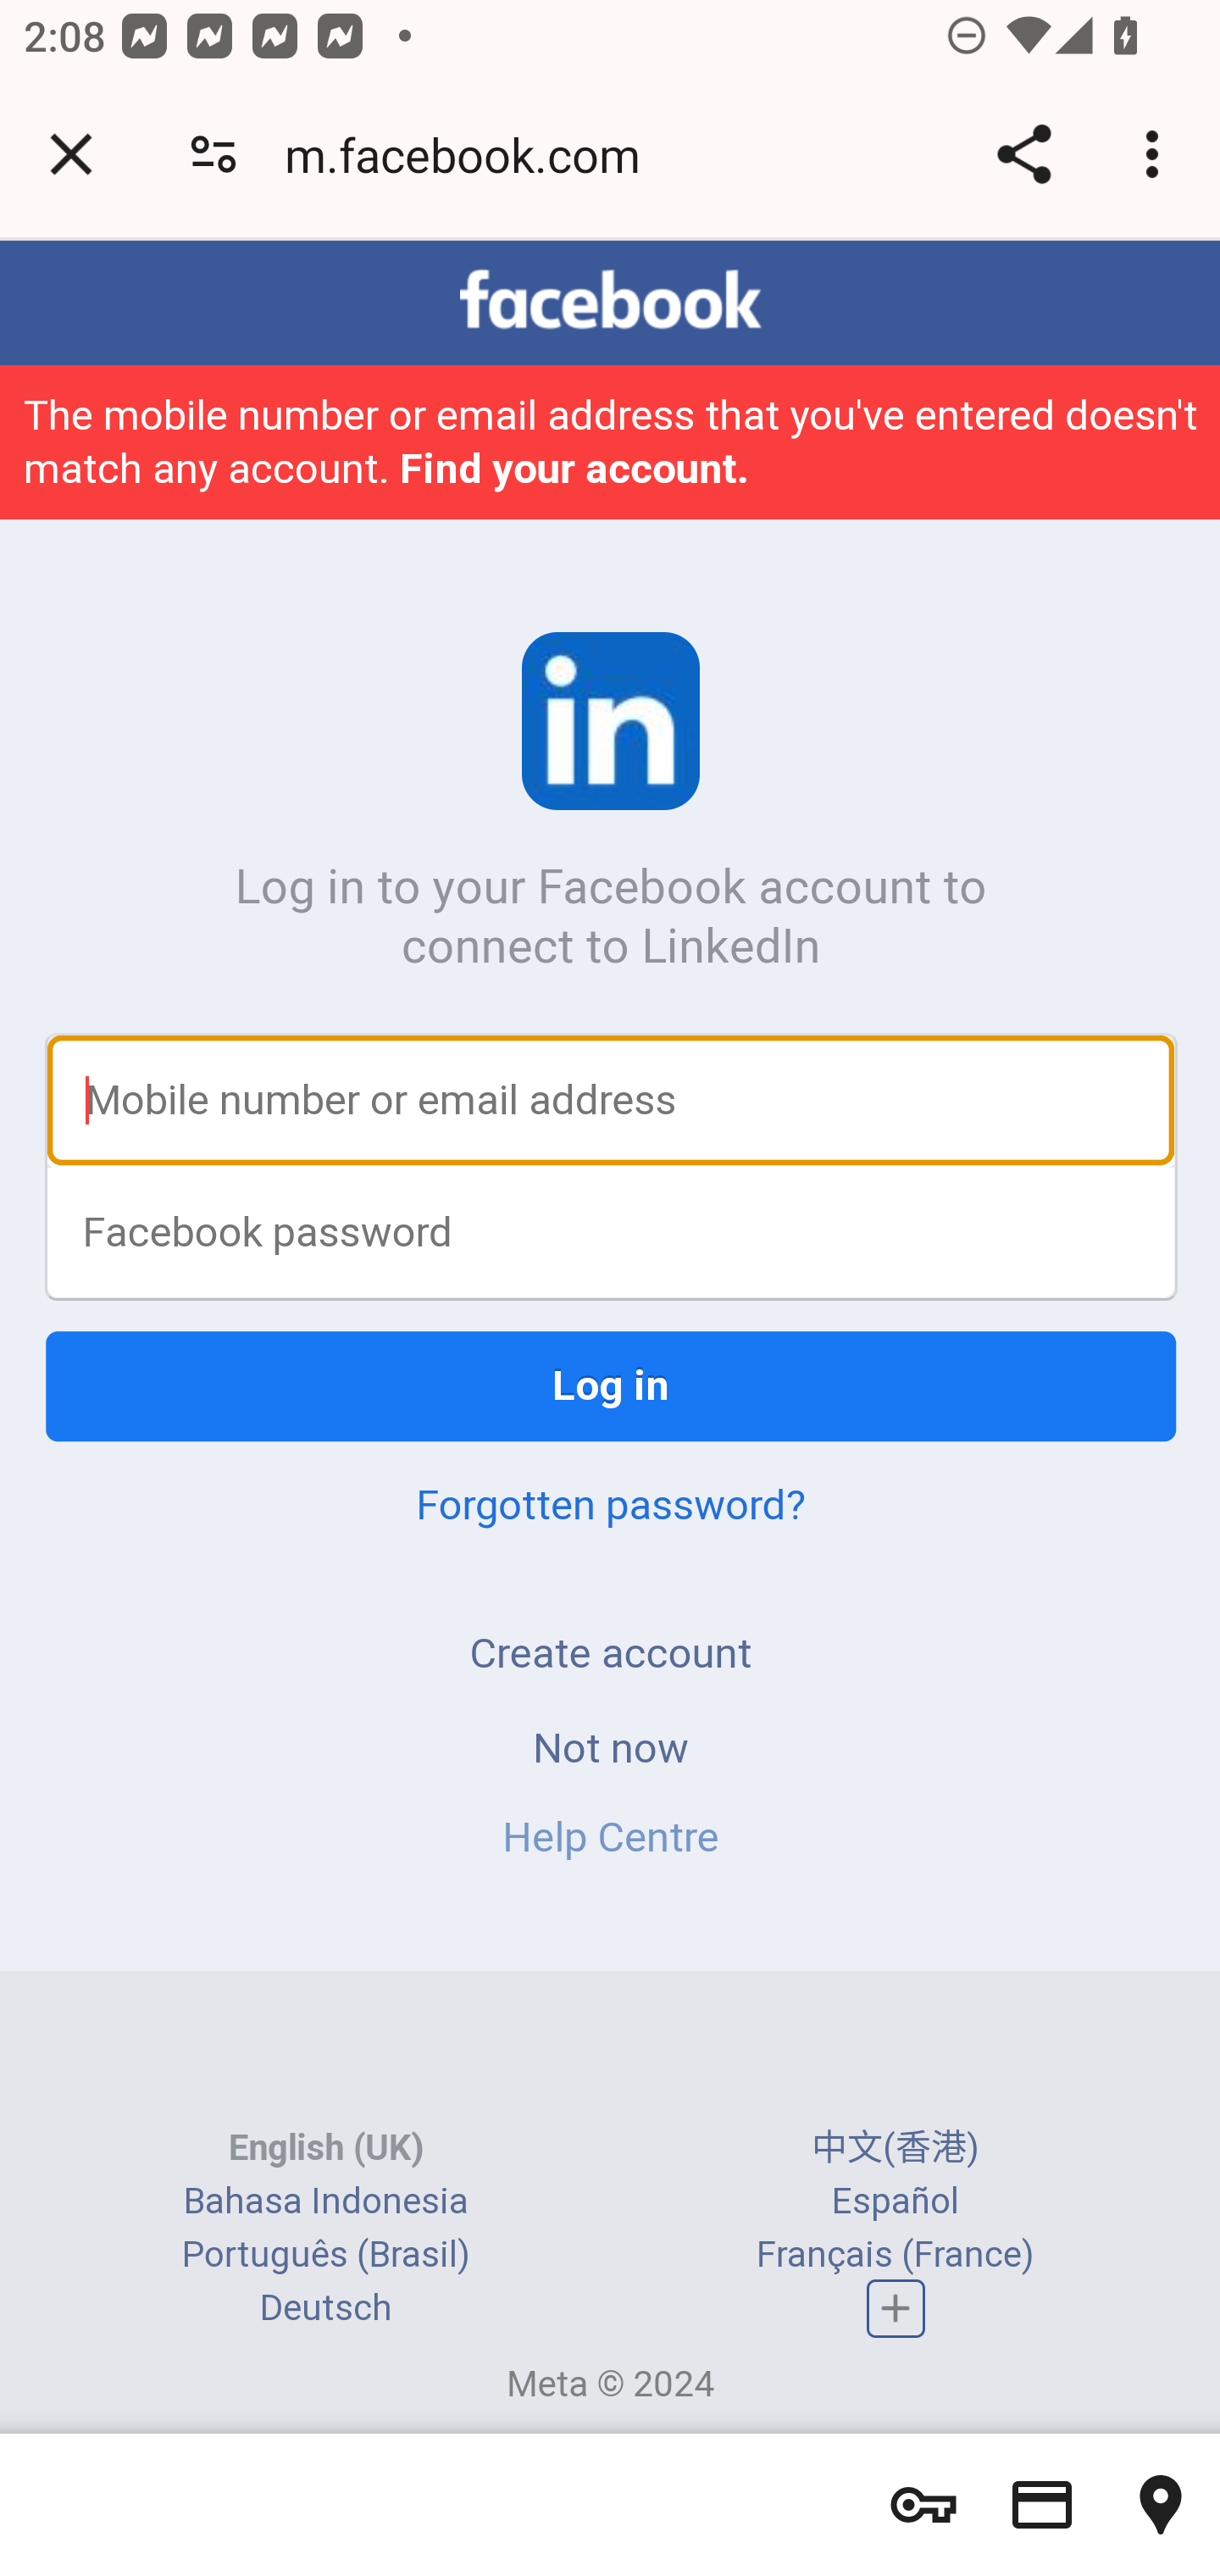 The image size is (1220, 2576). I want to click on Show saved passwords and password options, so click(923, 2505).